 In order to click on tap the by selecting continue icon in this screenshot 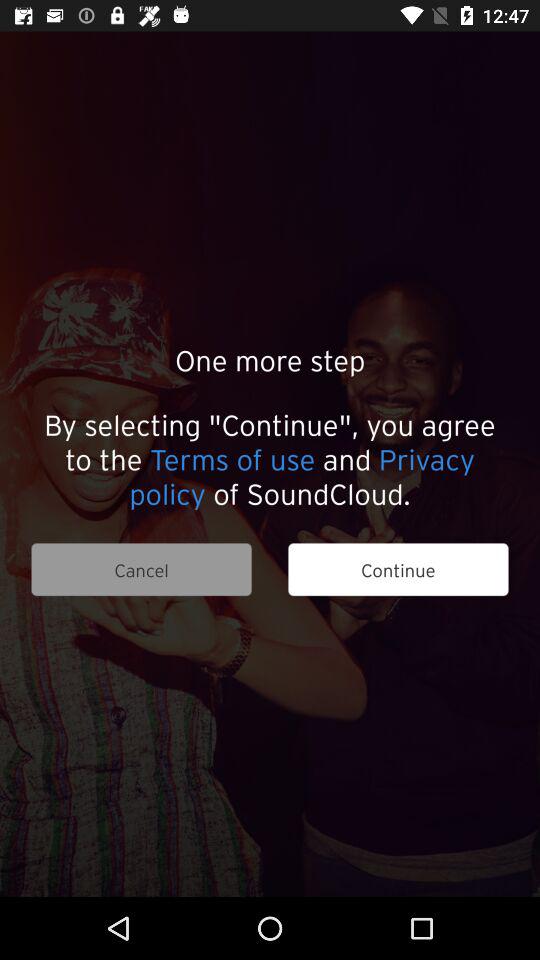, I will do `click(270, 458)`.